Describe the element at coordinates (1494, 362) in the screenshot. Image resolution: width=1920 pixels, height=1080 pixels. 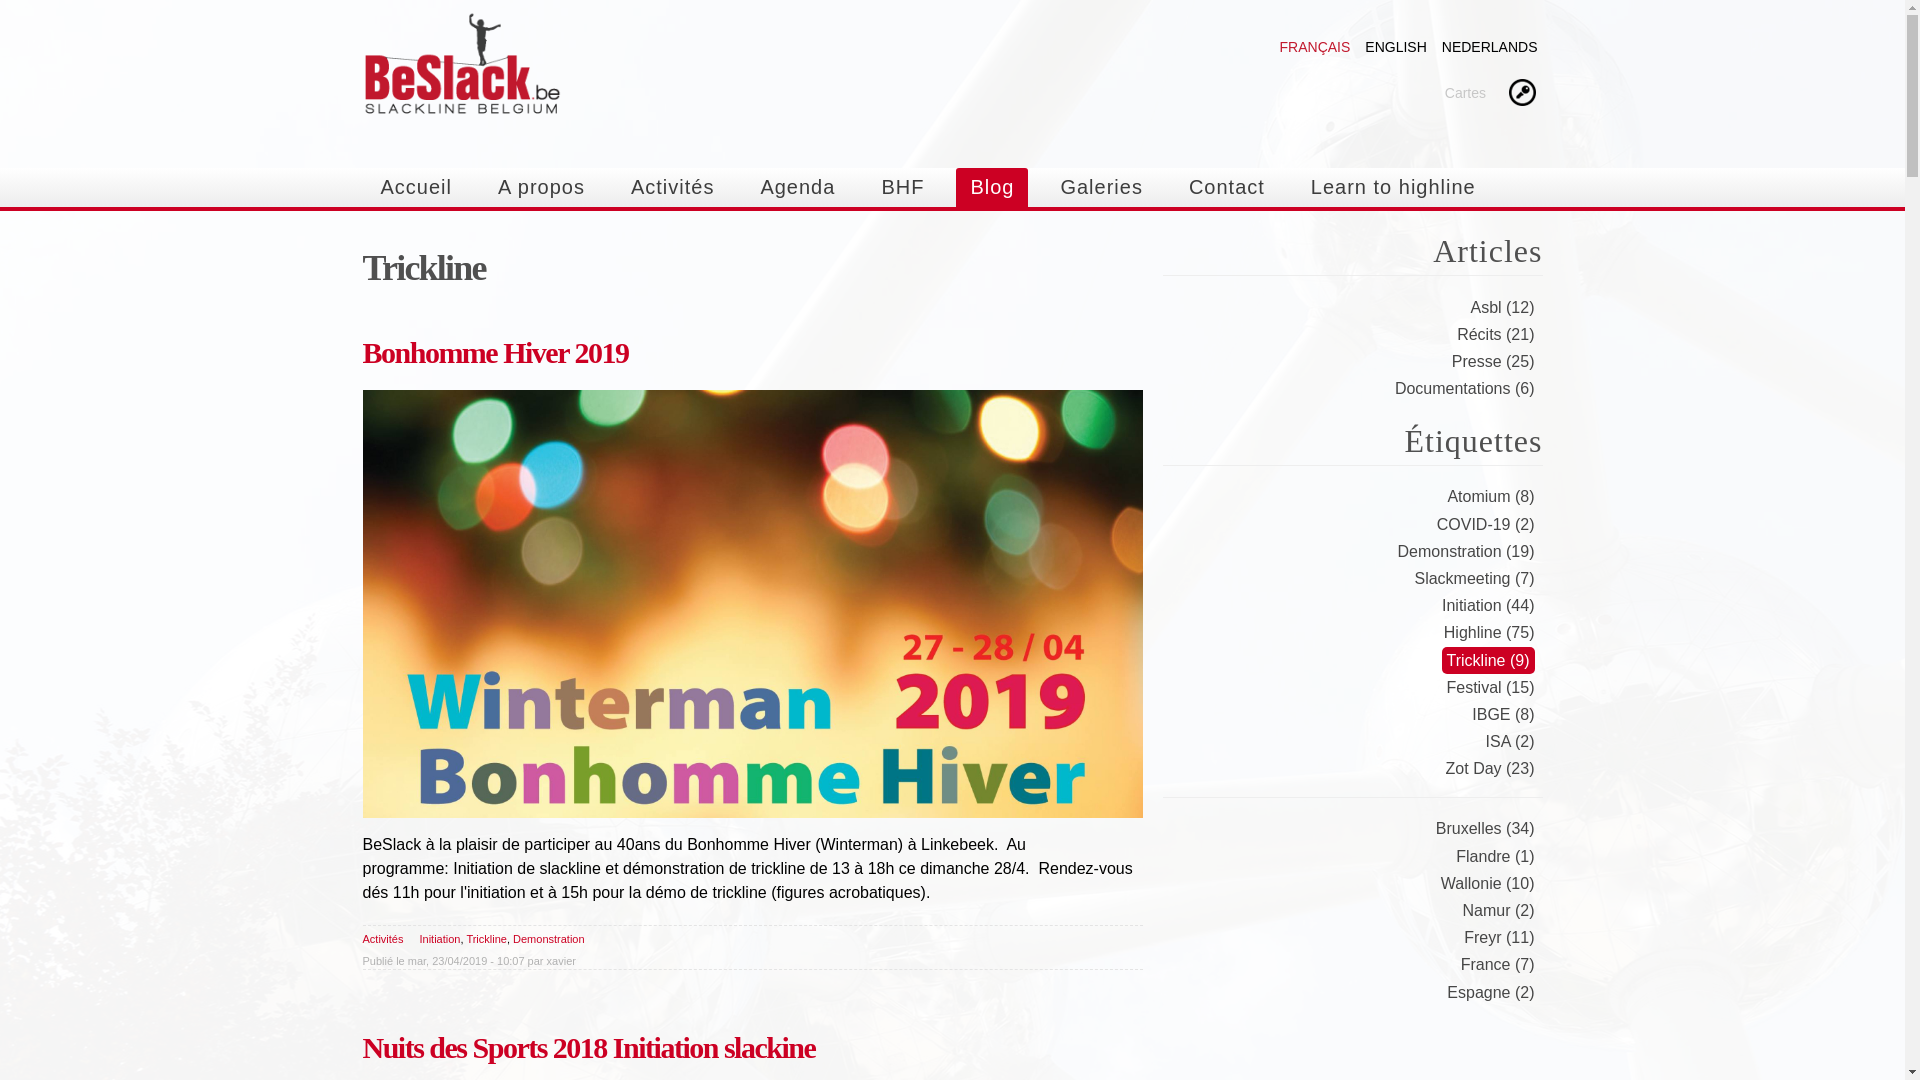
I see `Presse (25)` at that location.